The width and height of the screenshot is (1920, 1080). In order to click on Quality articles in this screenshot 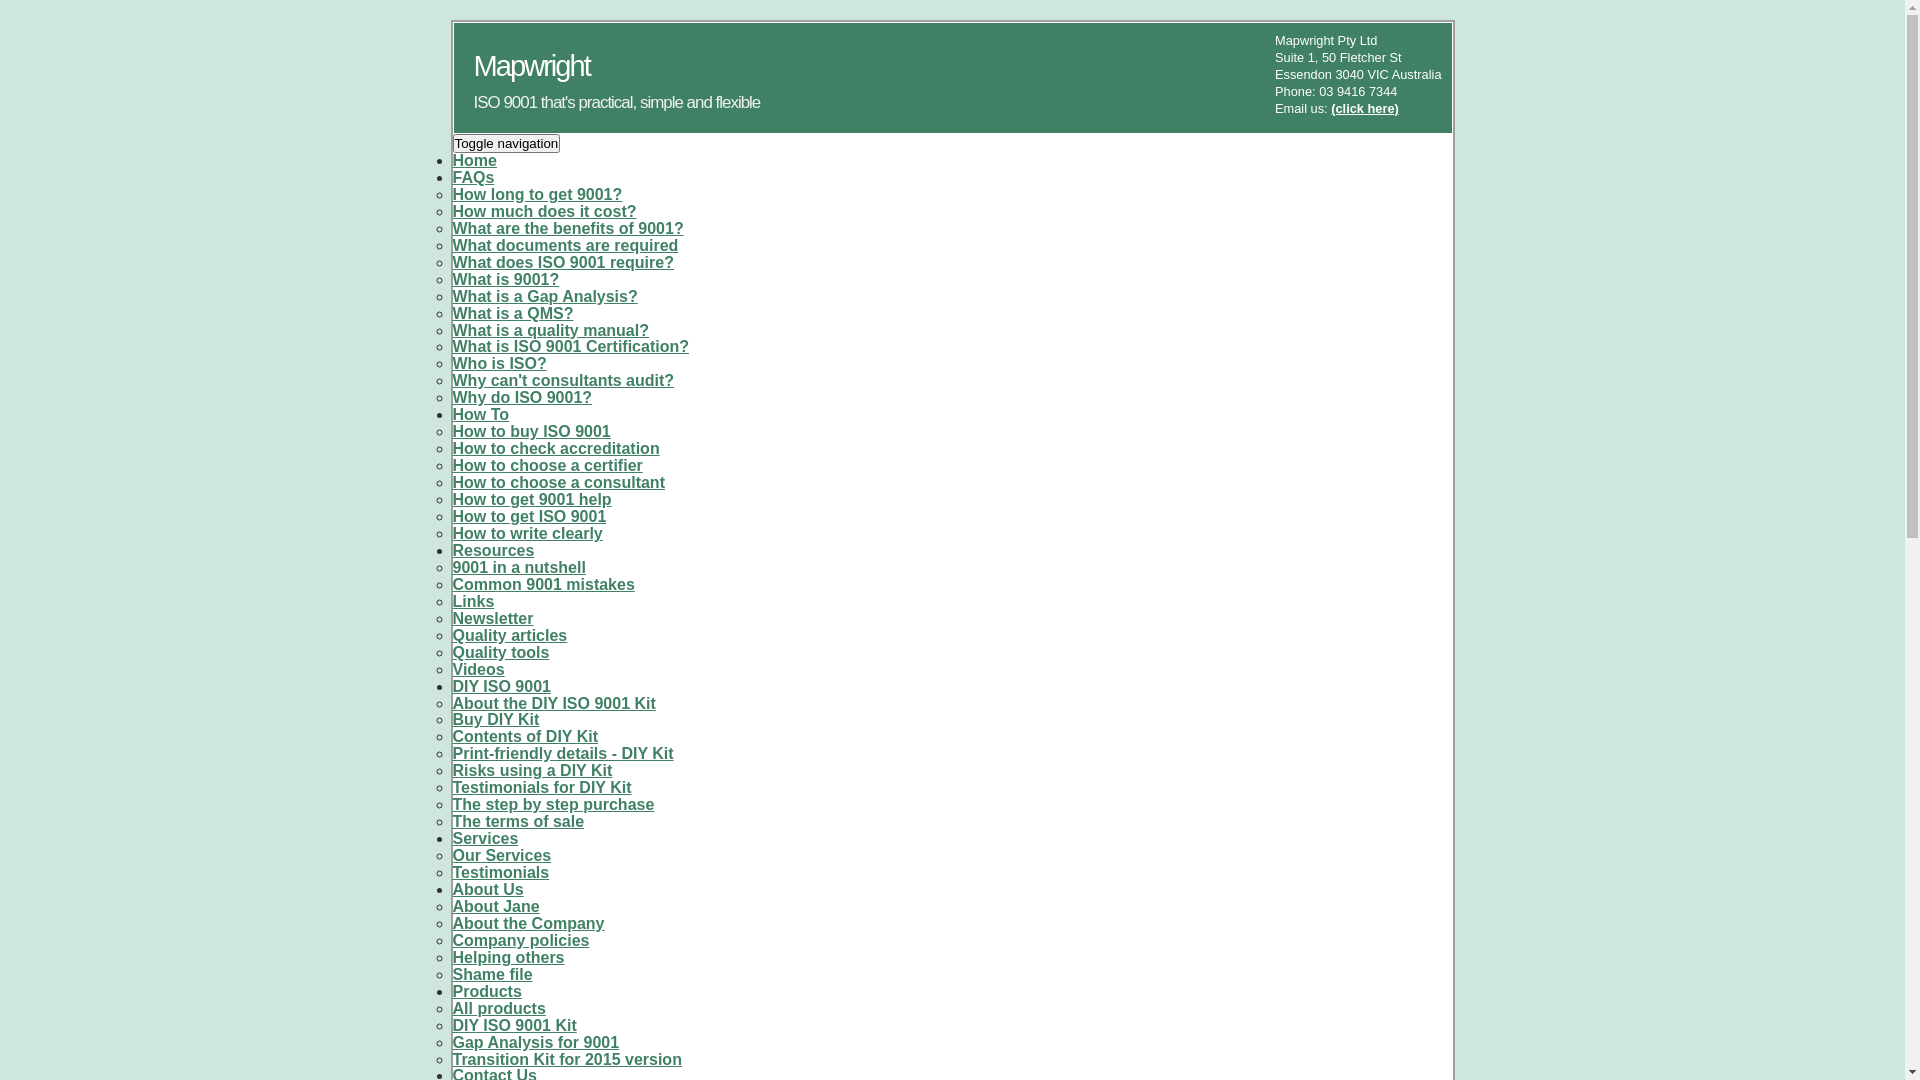, I will do `click(510, 636)`.